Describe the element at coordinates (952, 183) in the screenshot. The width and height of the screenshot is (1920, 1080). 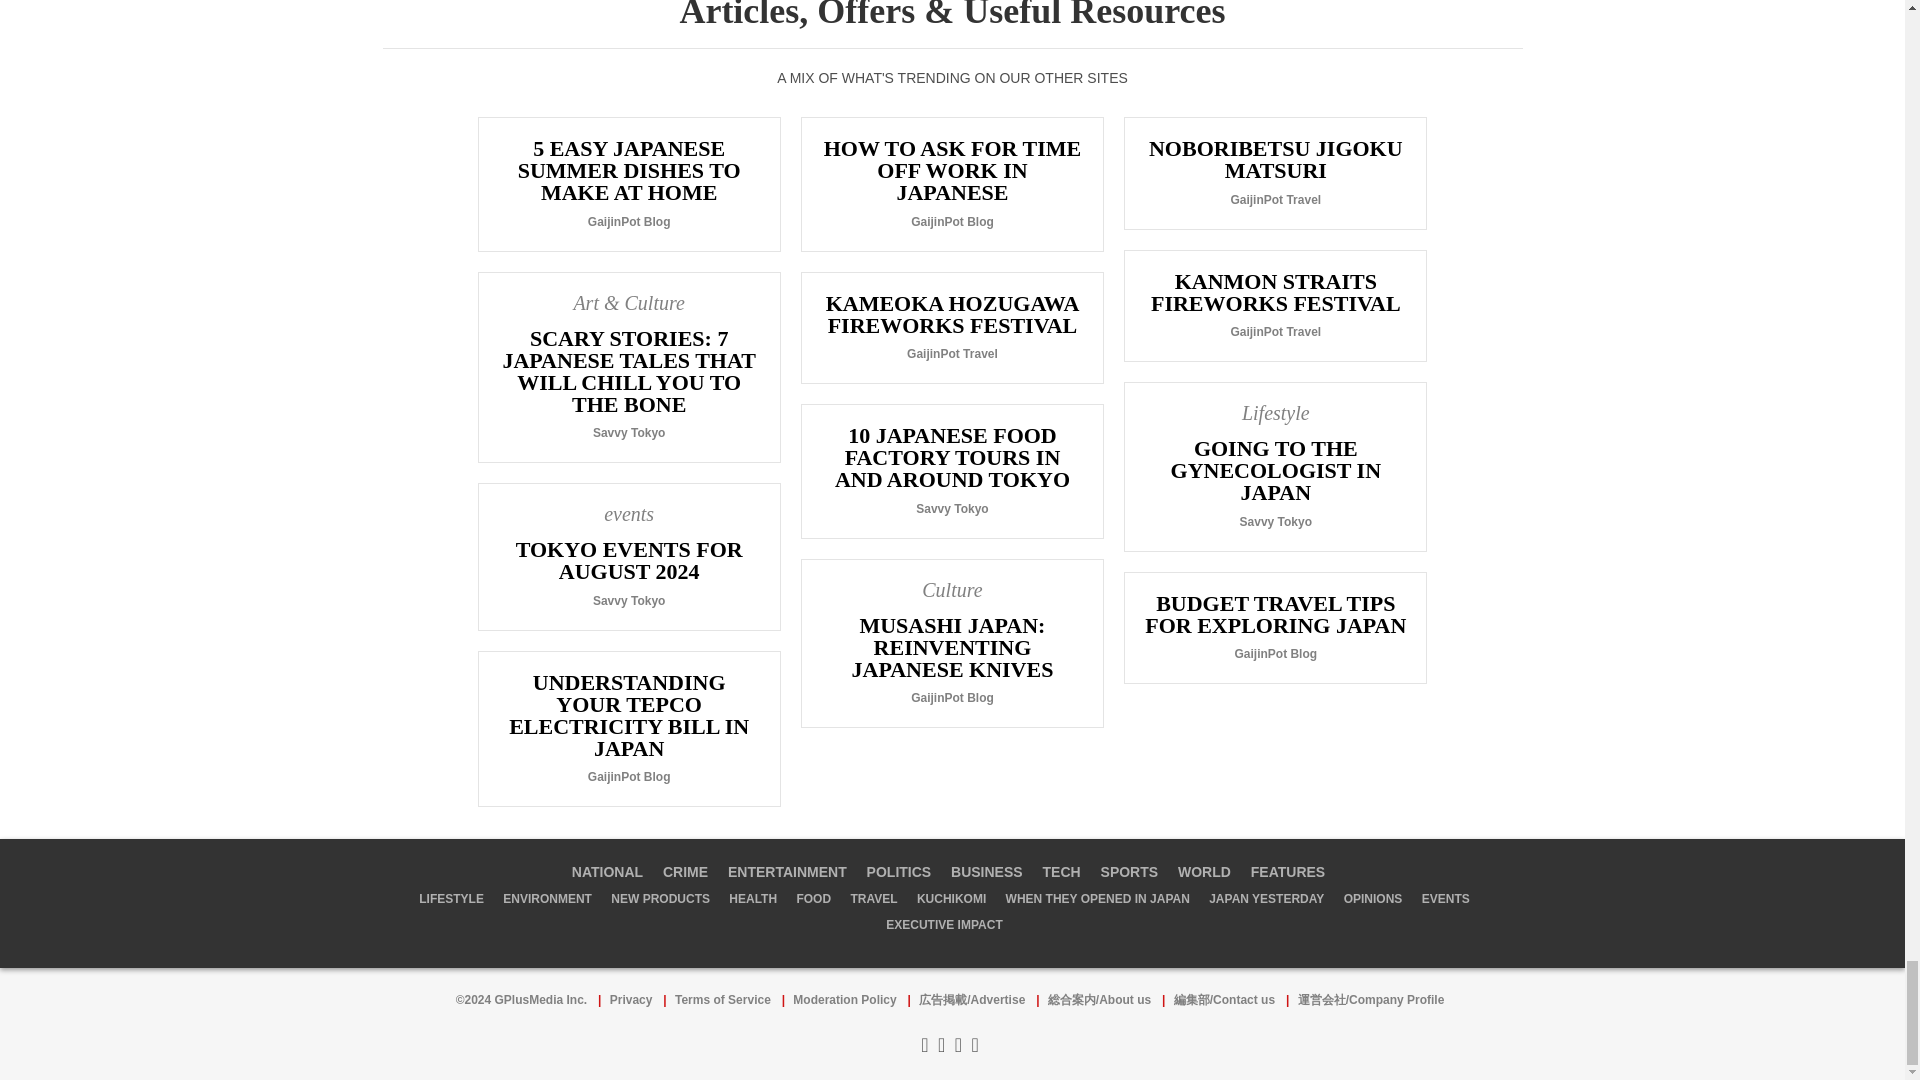
I see `How to Ask for Time Off Work in Japanese` at that location.